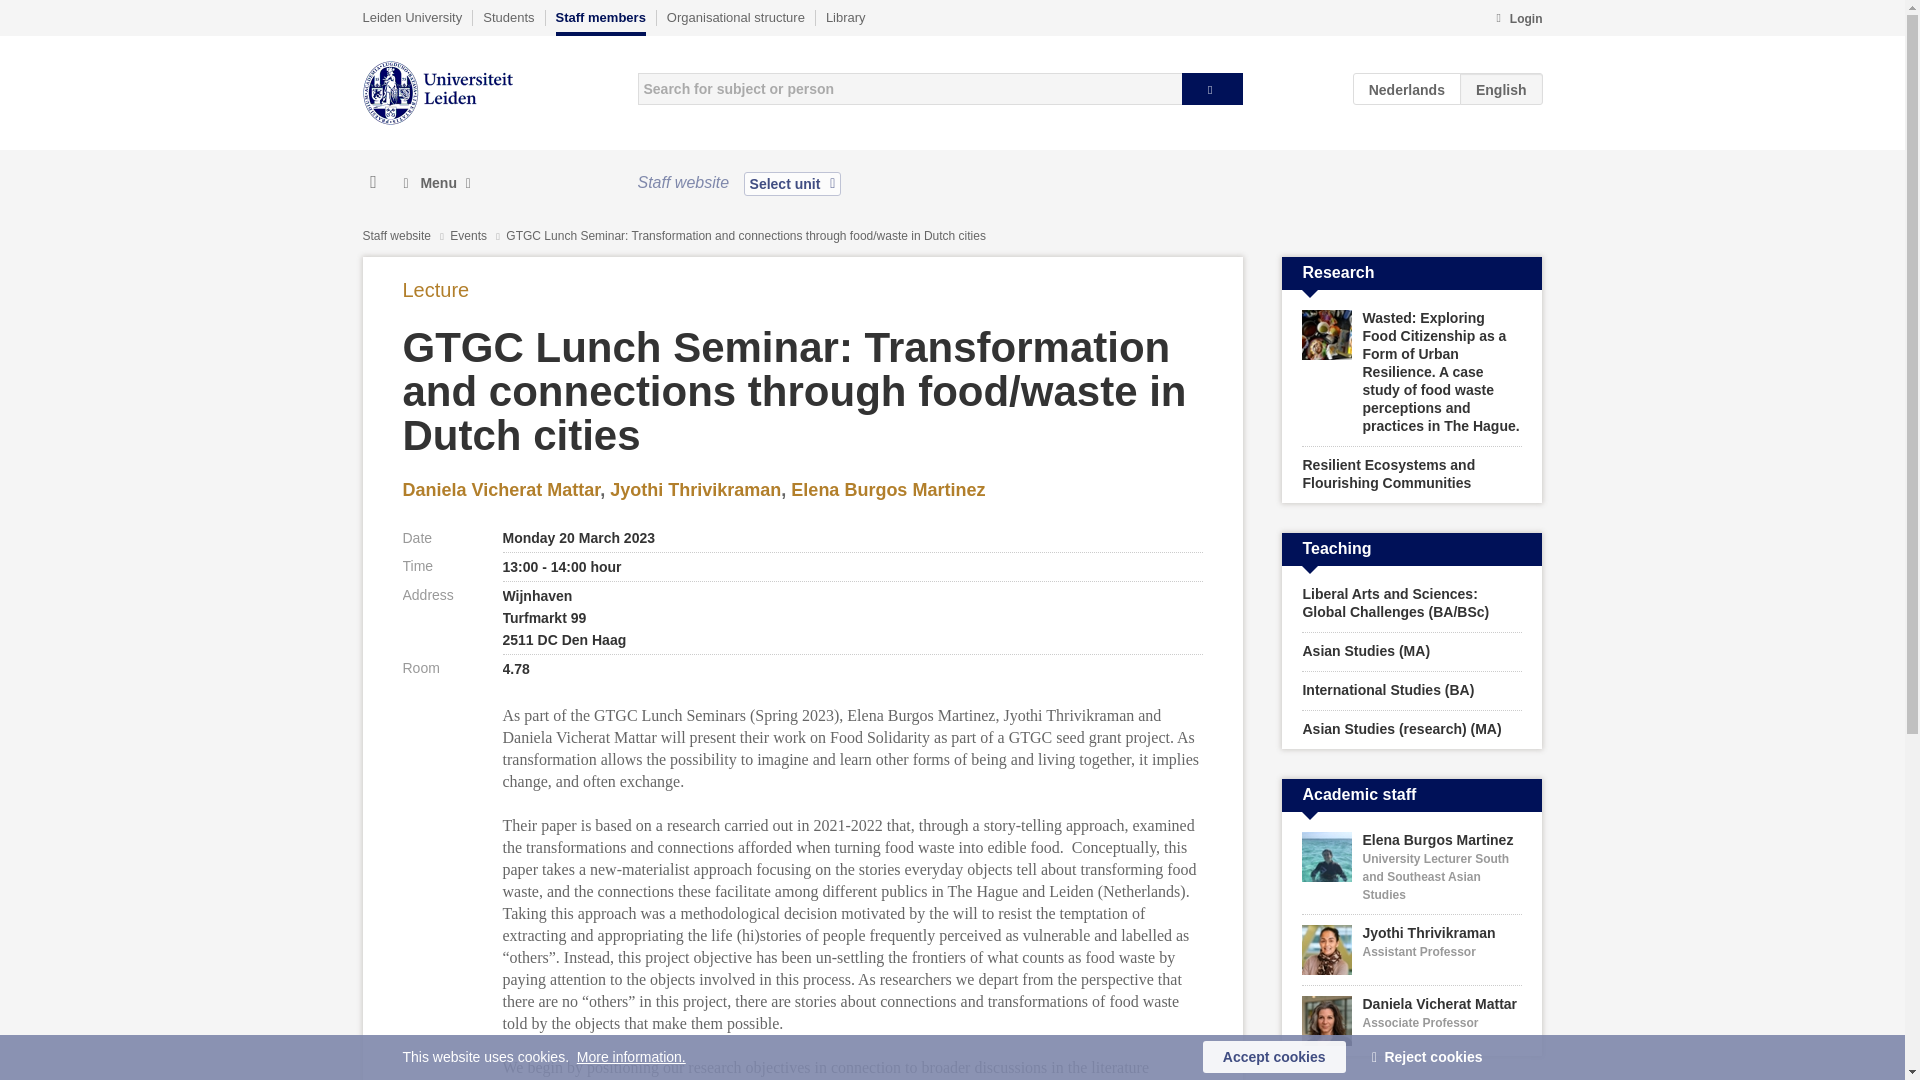 Image resolution: width=1920 pixels, height=1080 pixels. What do you see at coordinates (1412, 475) in the screenshot?
I see `Resilient Ecosystems and Flourishing Communities` at bounding box center [1412, 475].